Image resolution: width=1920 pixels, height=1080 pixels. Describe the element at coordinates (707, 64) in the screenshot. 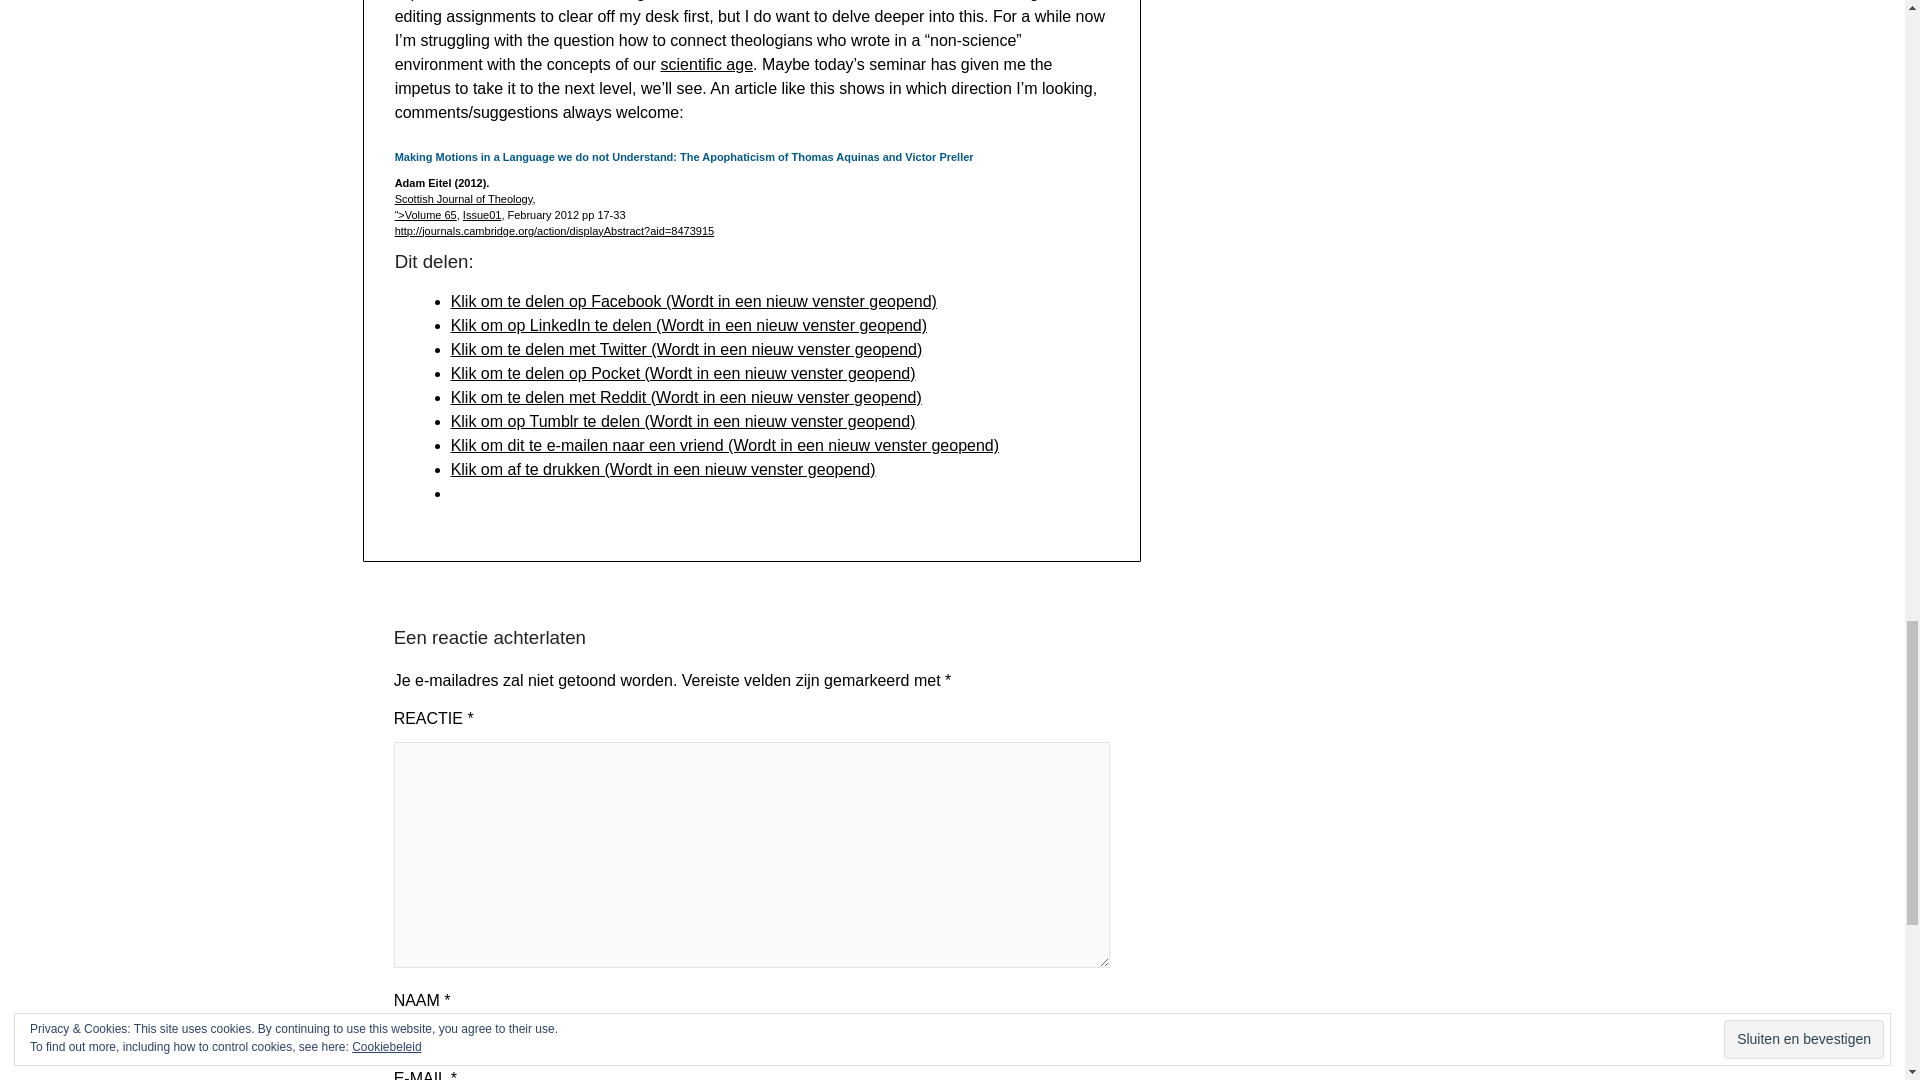

I see `scientific age` at that location.